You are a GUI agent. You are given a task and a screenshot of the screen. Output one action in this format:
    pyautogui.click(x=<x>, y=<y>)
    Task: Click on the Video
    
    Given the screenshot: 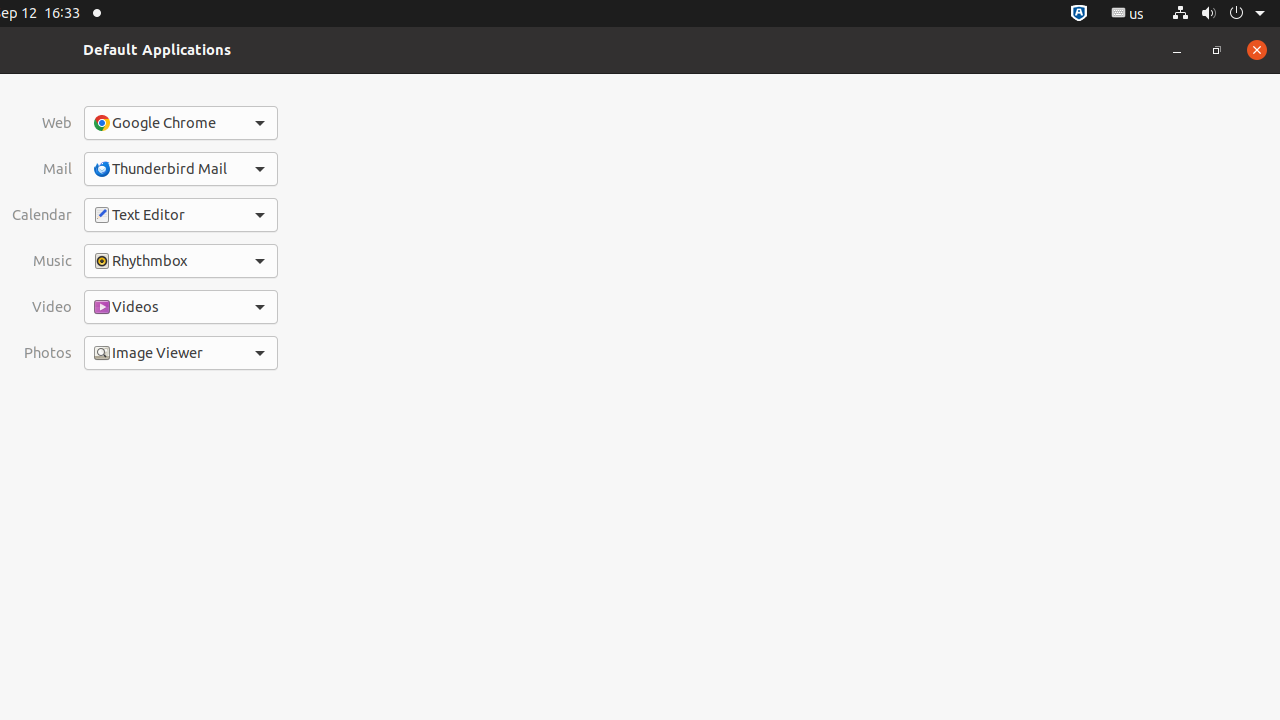 What is the action you would take?
    pyautogui.click(x=42, y=307)
    